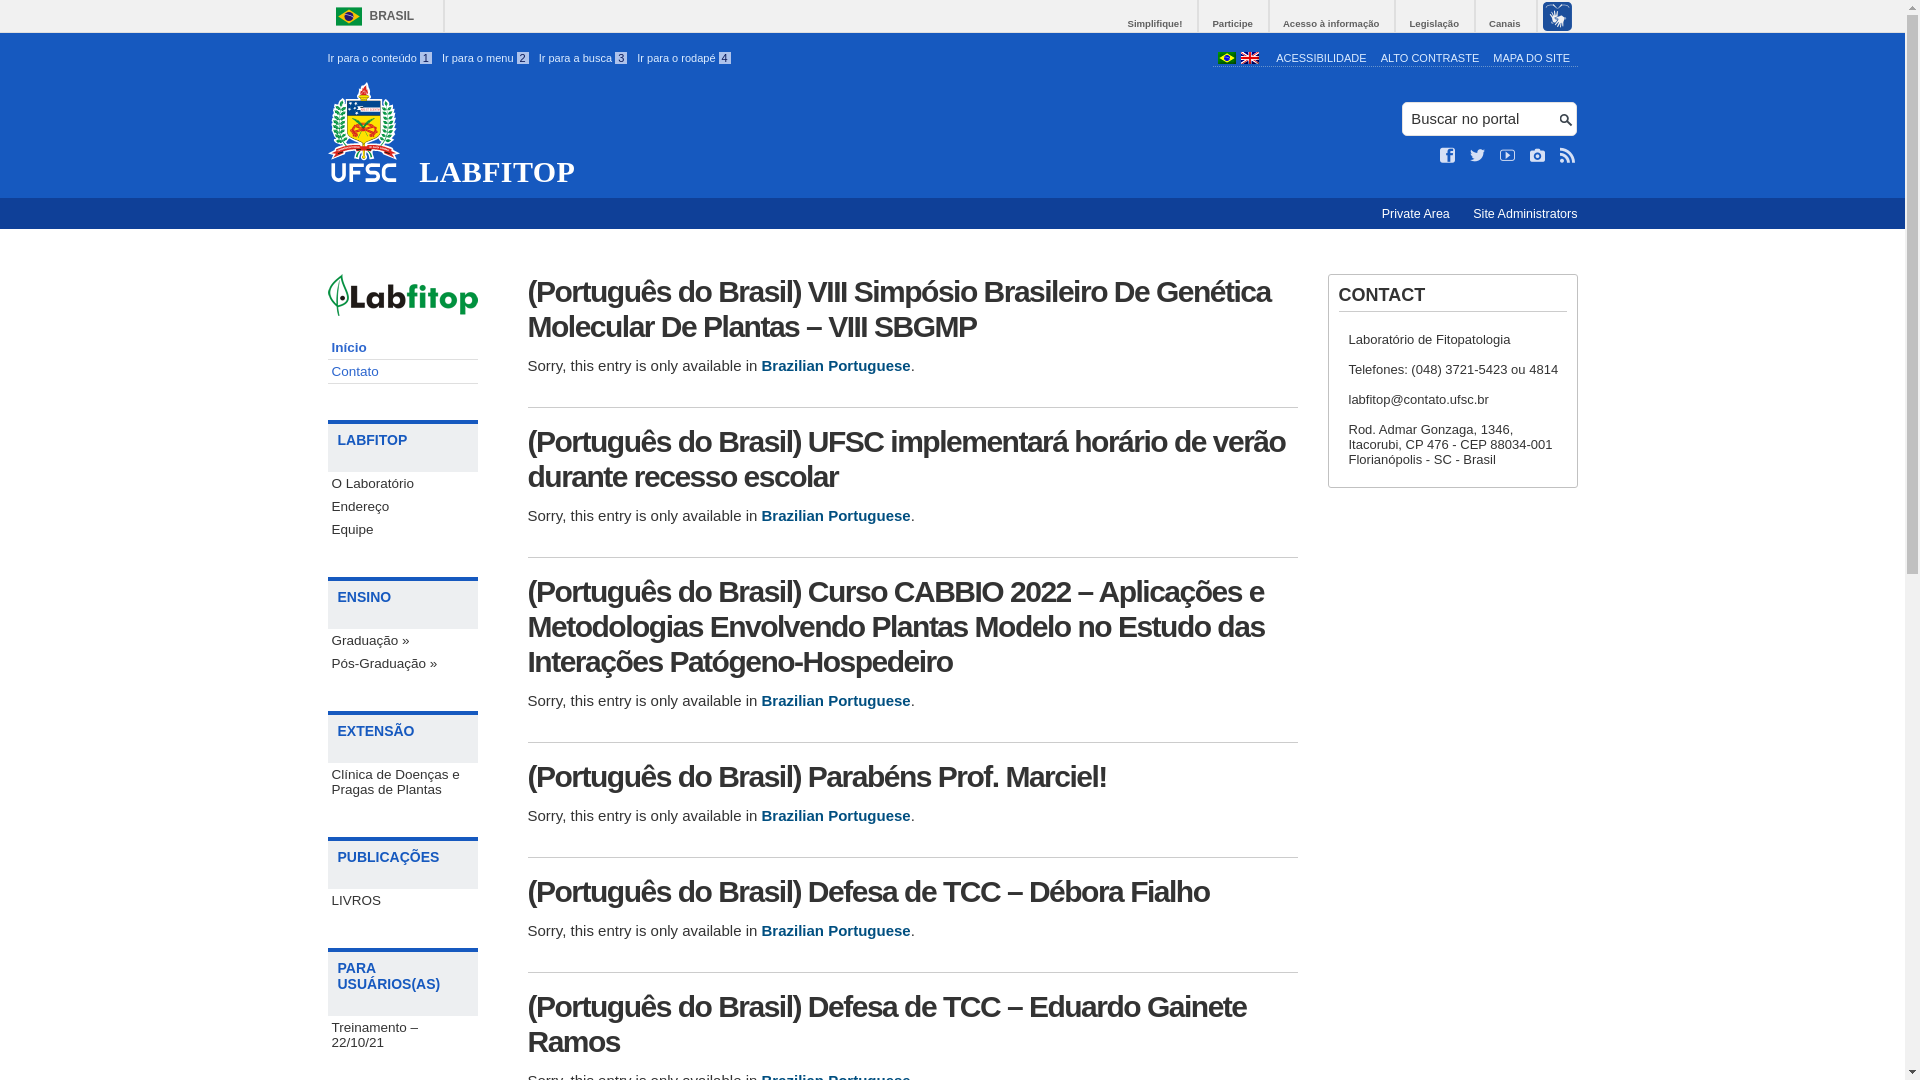 This screenshot has height=1080, width=1920. What do you see at coordinates (766, 135) in the screenshot?
I see `LABFITOP` at bounding box center [766, 135].